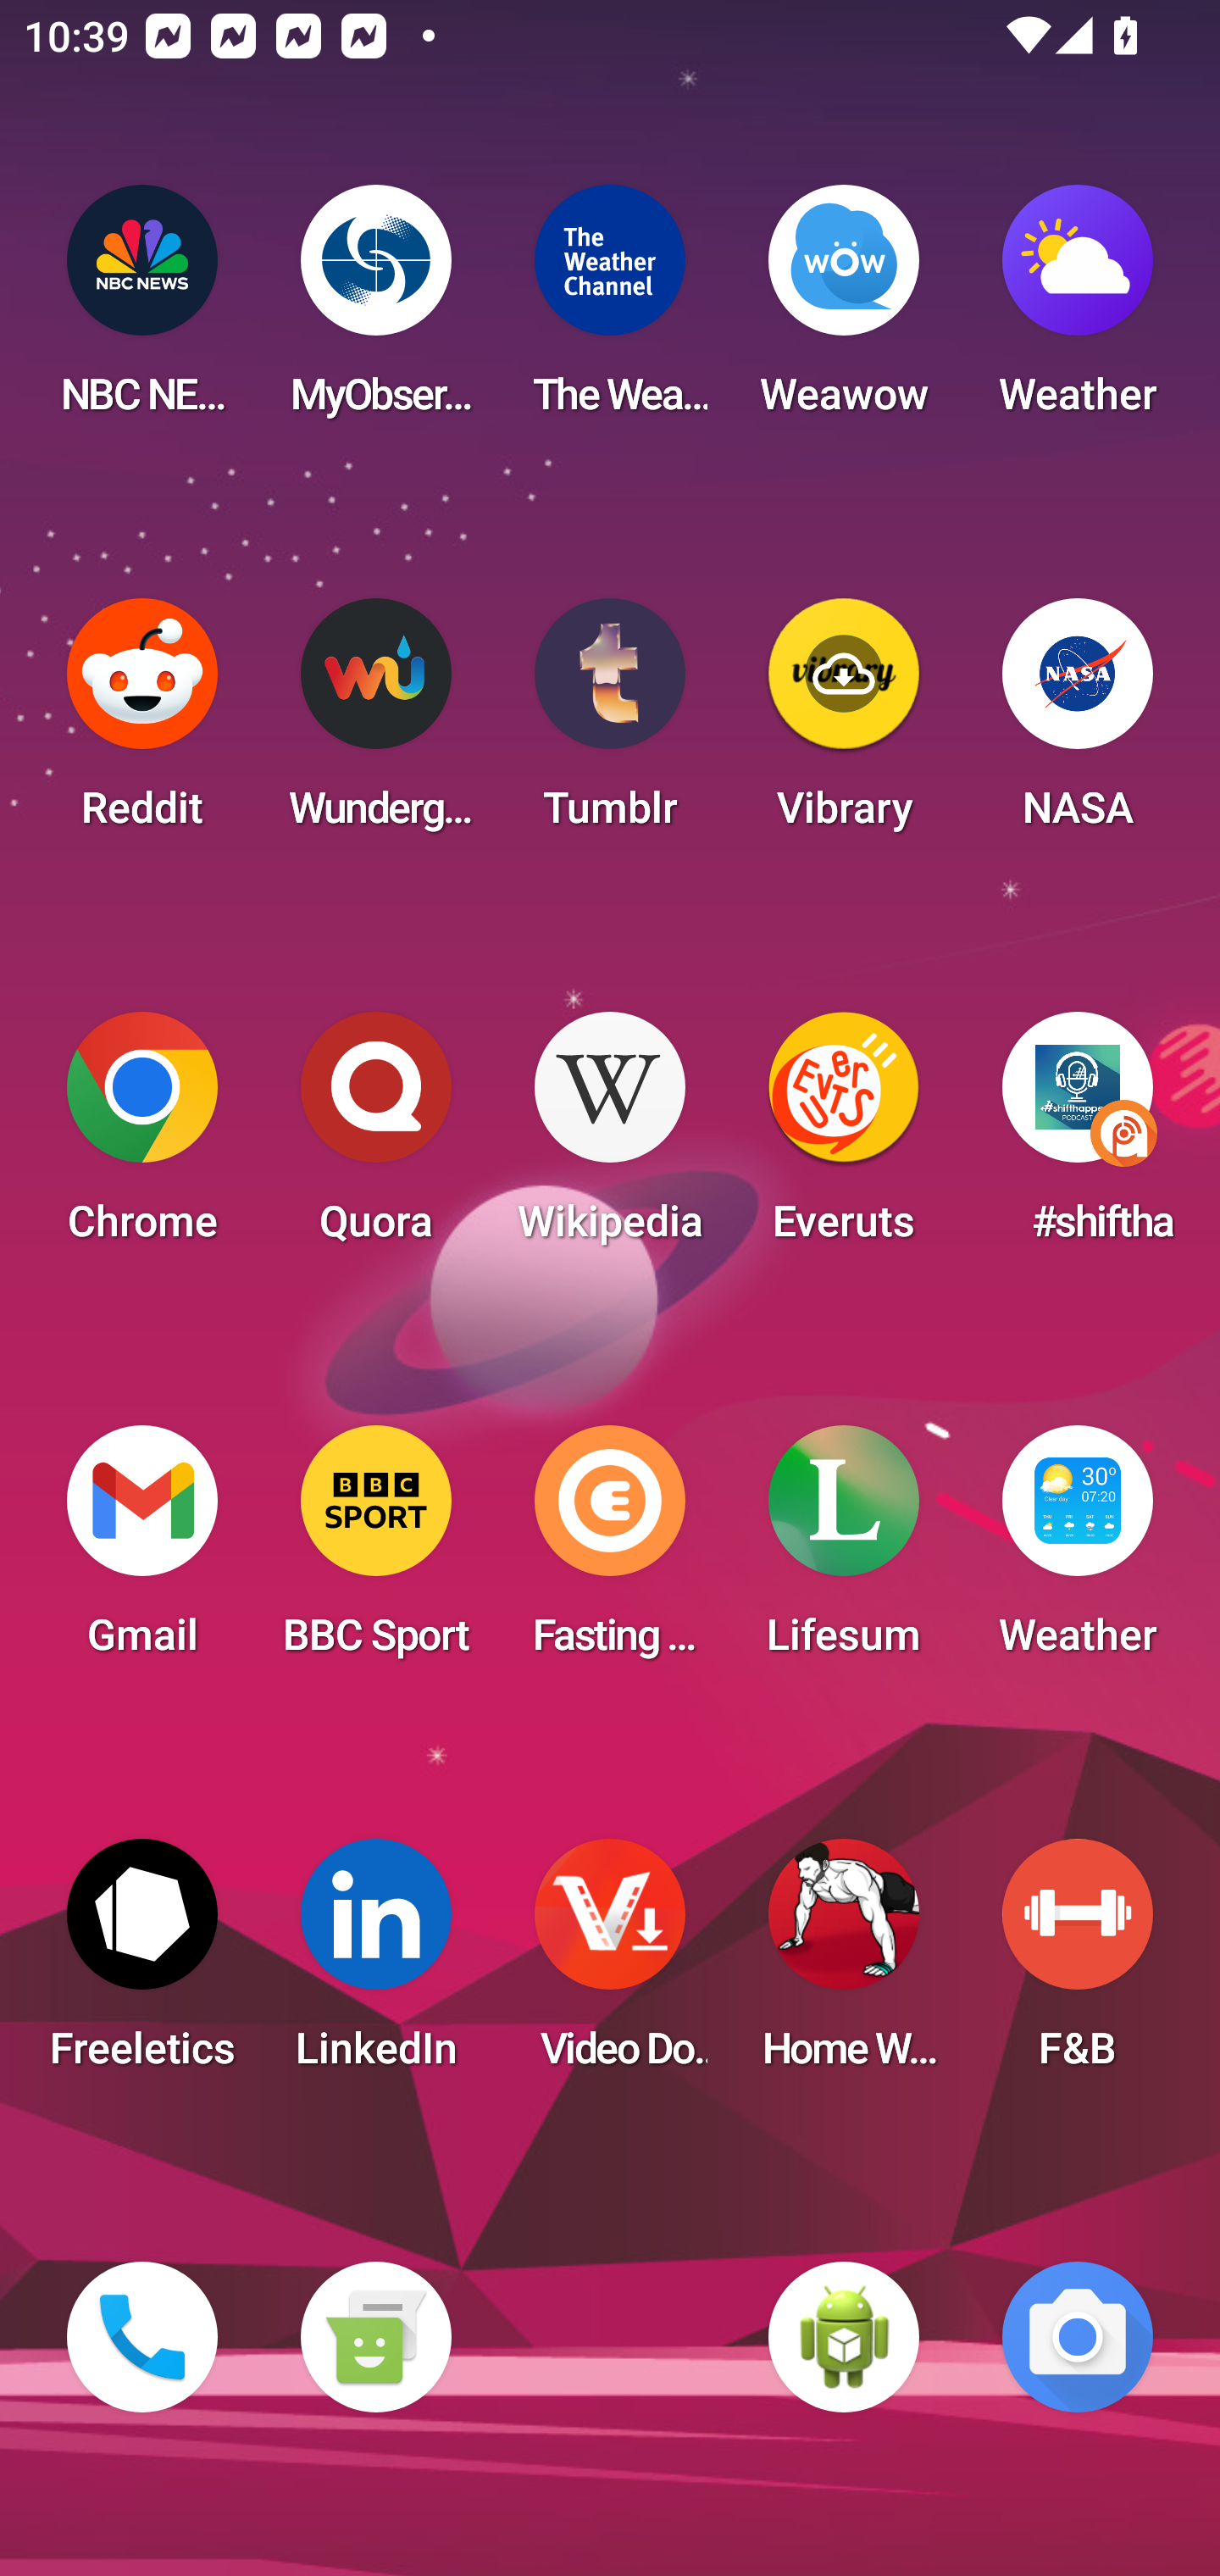  Describe the element at coordinates (375, 1964) in the screenshot. I see `LinkedIn` at that location.